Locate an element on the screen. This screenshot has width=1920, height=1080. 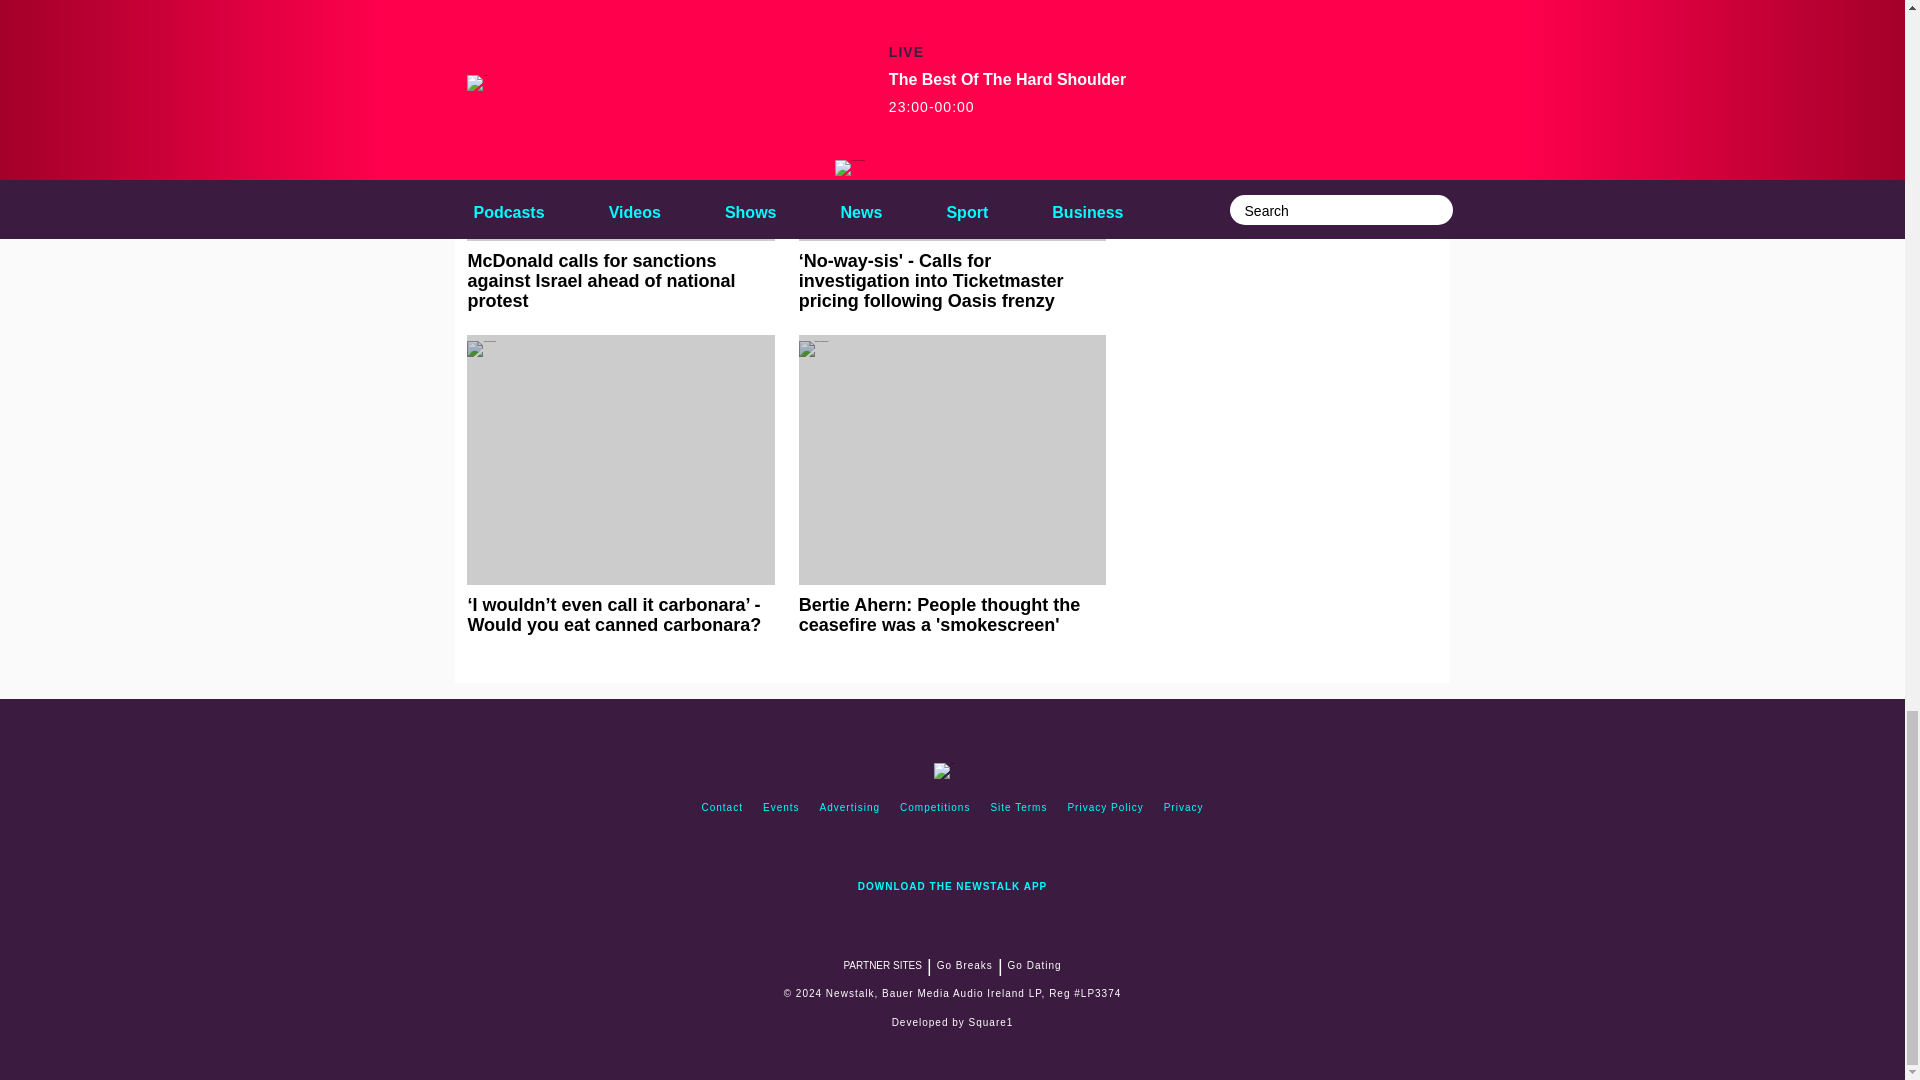
Privacy is located at coordinates (1183, 808).